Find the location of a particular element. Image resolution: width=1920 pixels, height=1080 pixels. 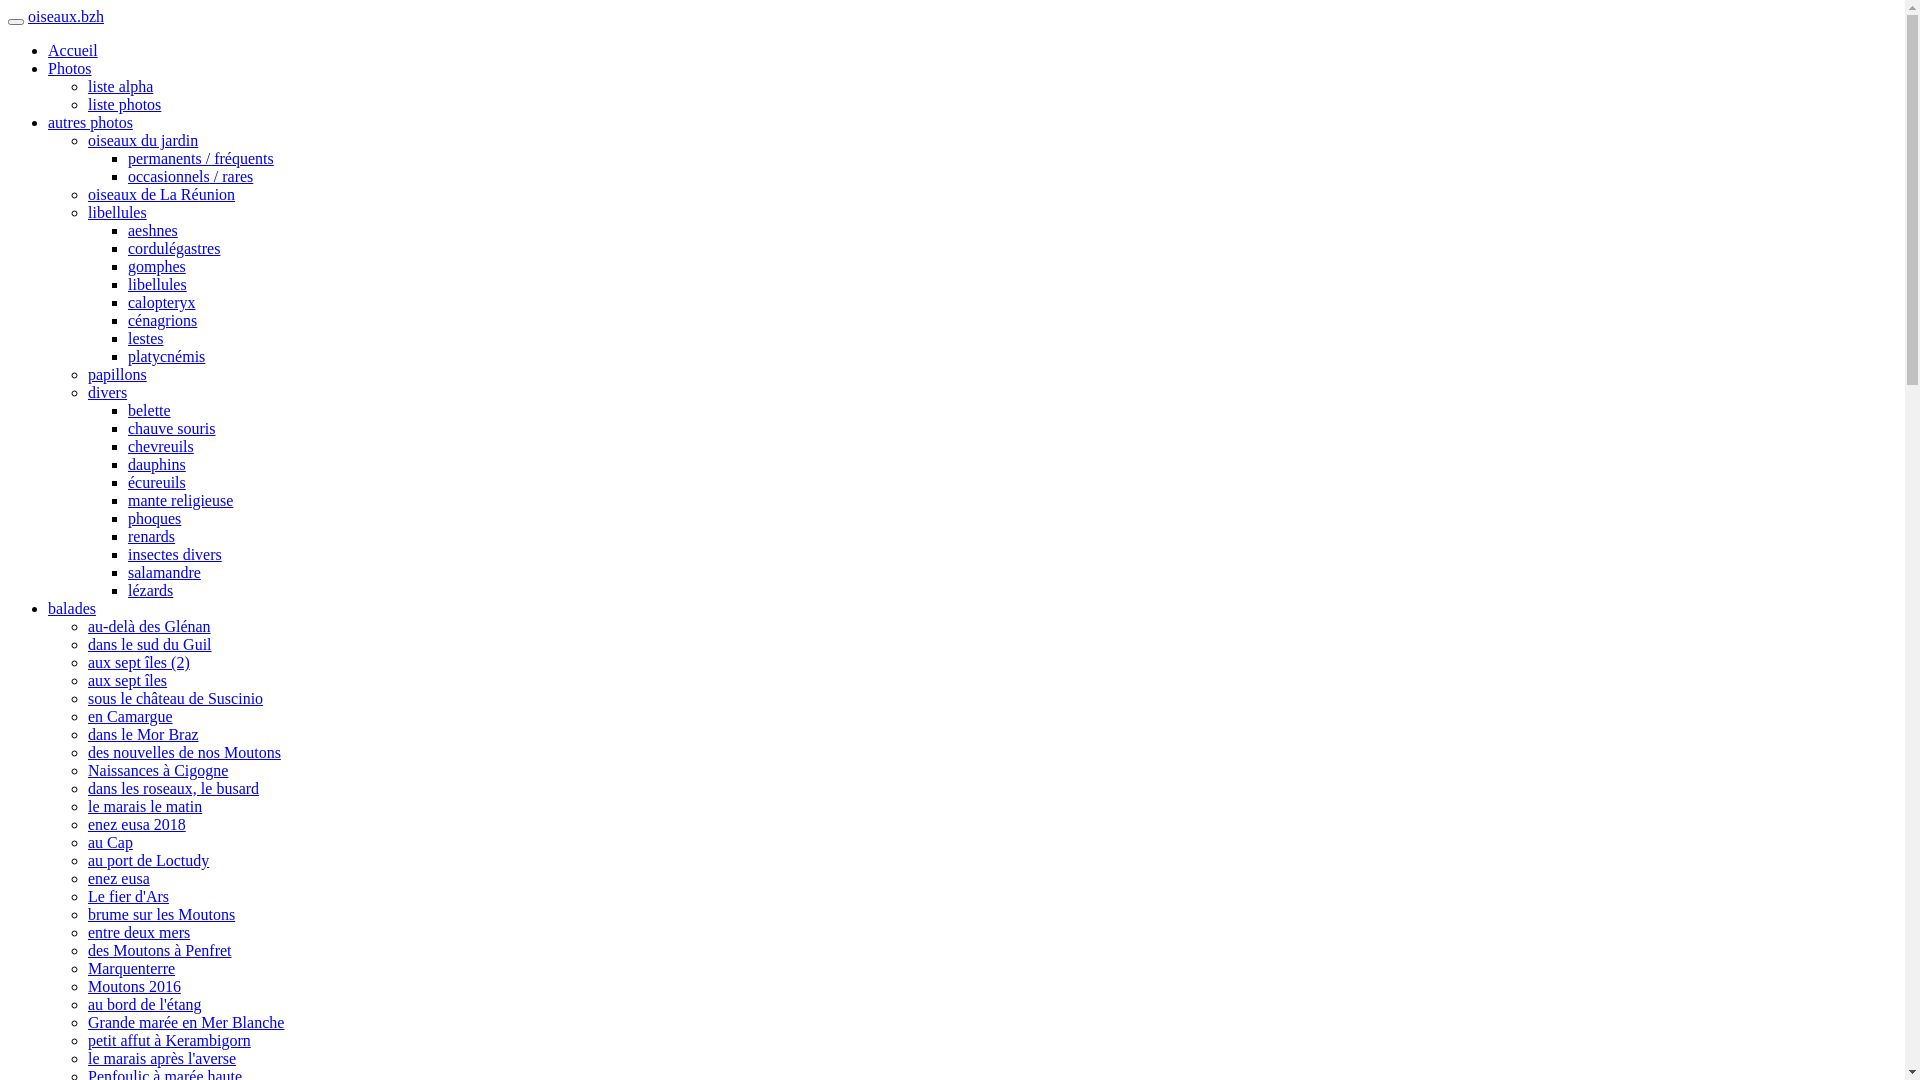

chevreuils is located at coordinates (161, 446).